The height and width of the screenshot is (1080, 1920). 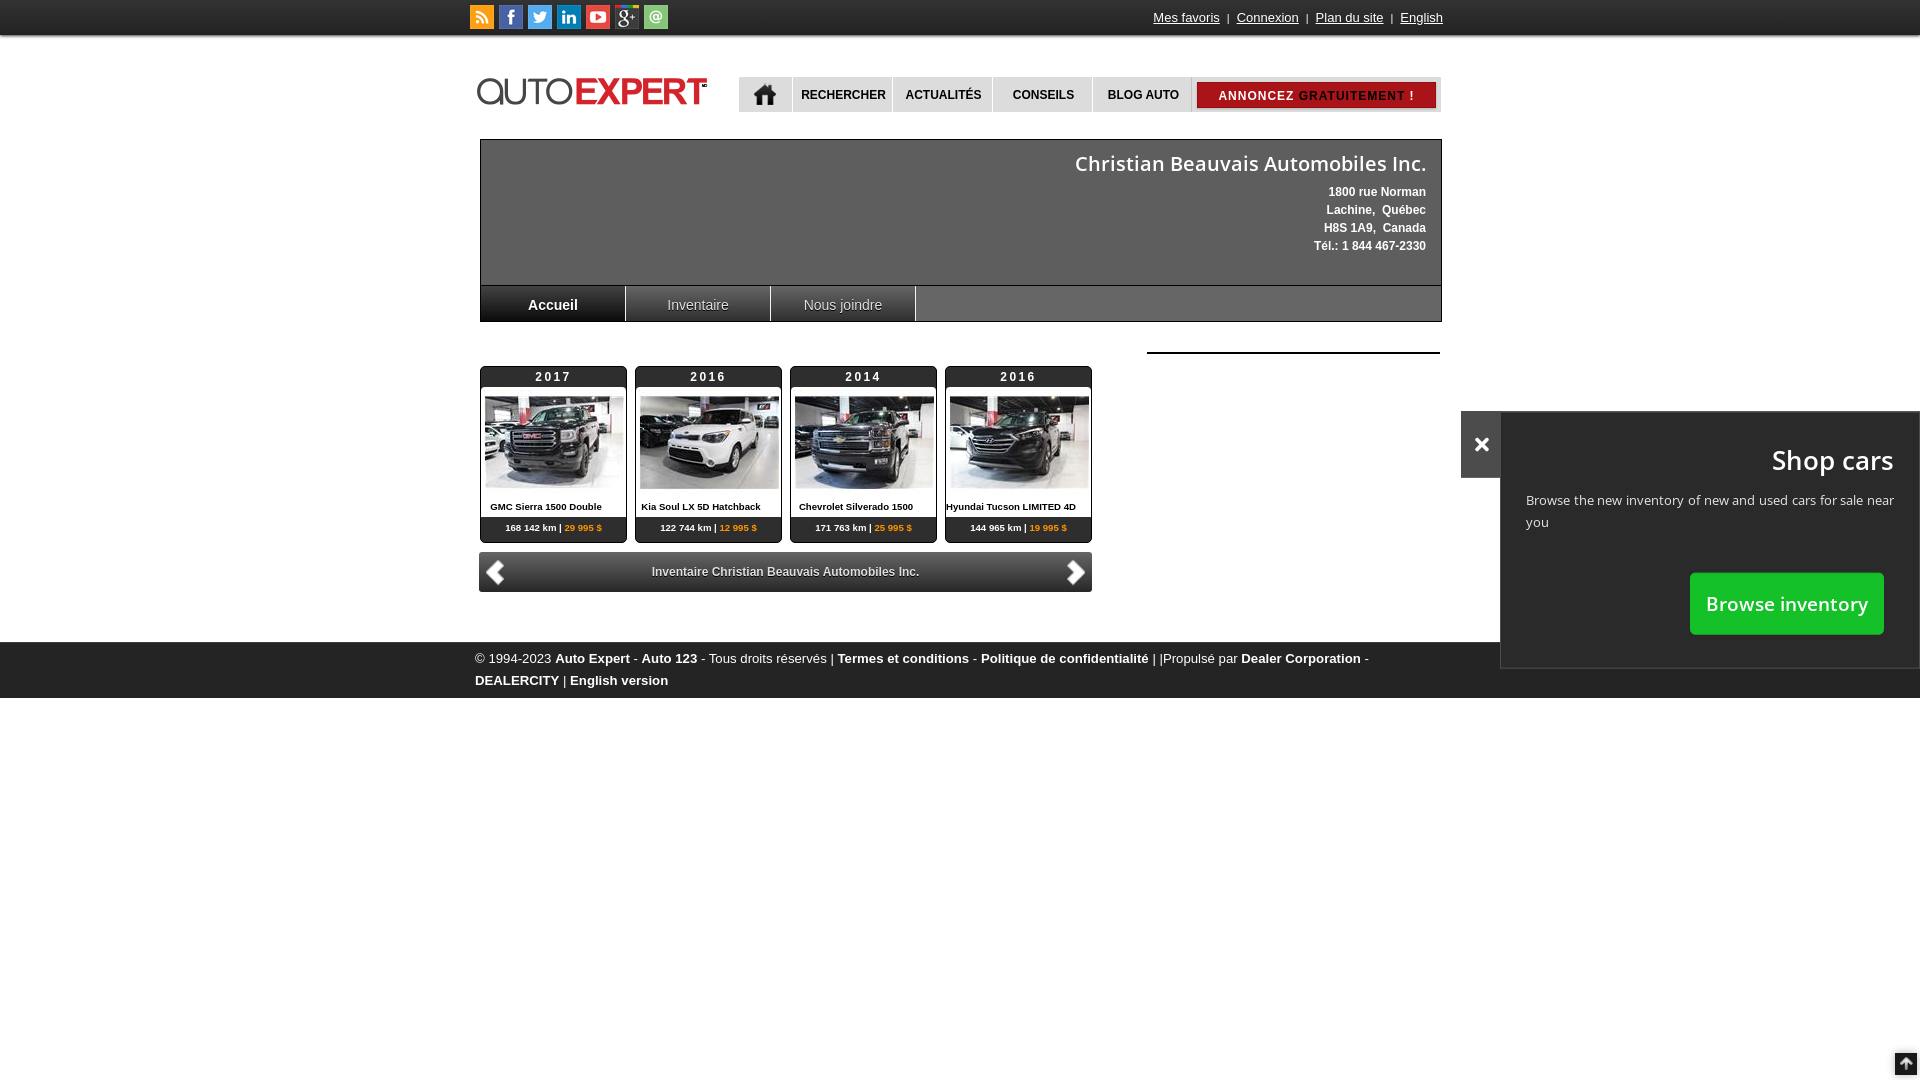 I want to click on Suivant, so click(x=1079, y=570).